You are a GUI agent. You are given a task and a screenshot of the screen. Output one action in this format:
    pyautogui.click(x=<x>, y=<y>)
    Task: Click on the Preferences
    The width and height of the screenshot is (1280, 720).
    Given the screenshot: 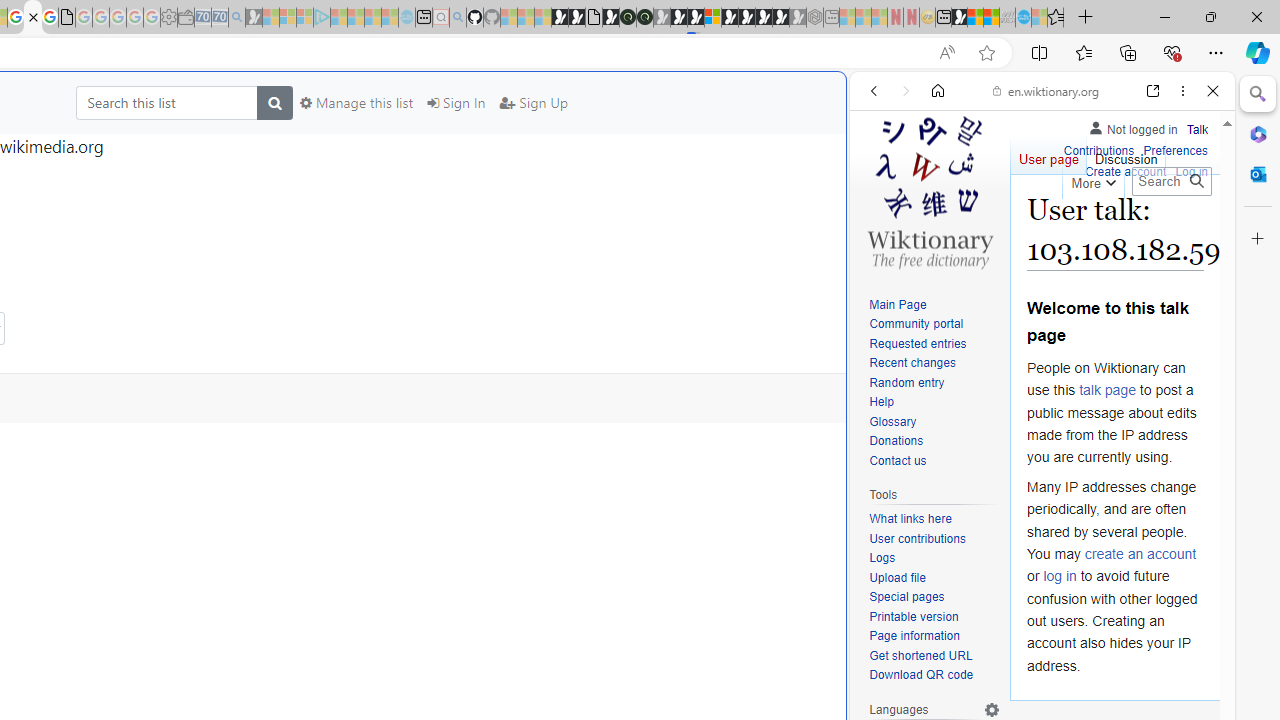 What is the action you would take?
    pyautogui.click(x=1176, y=152)
    